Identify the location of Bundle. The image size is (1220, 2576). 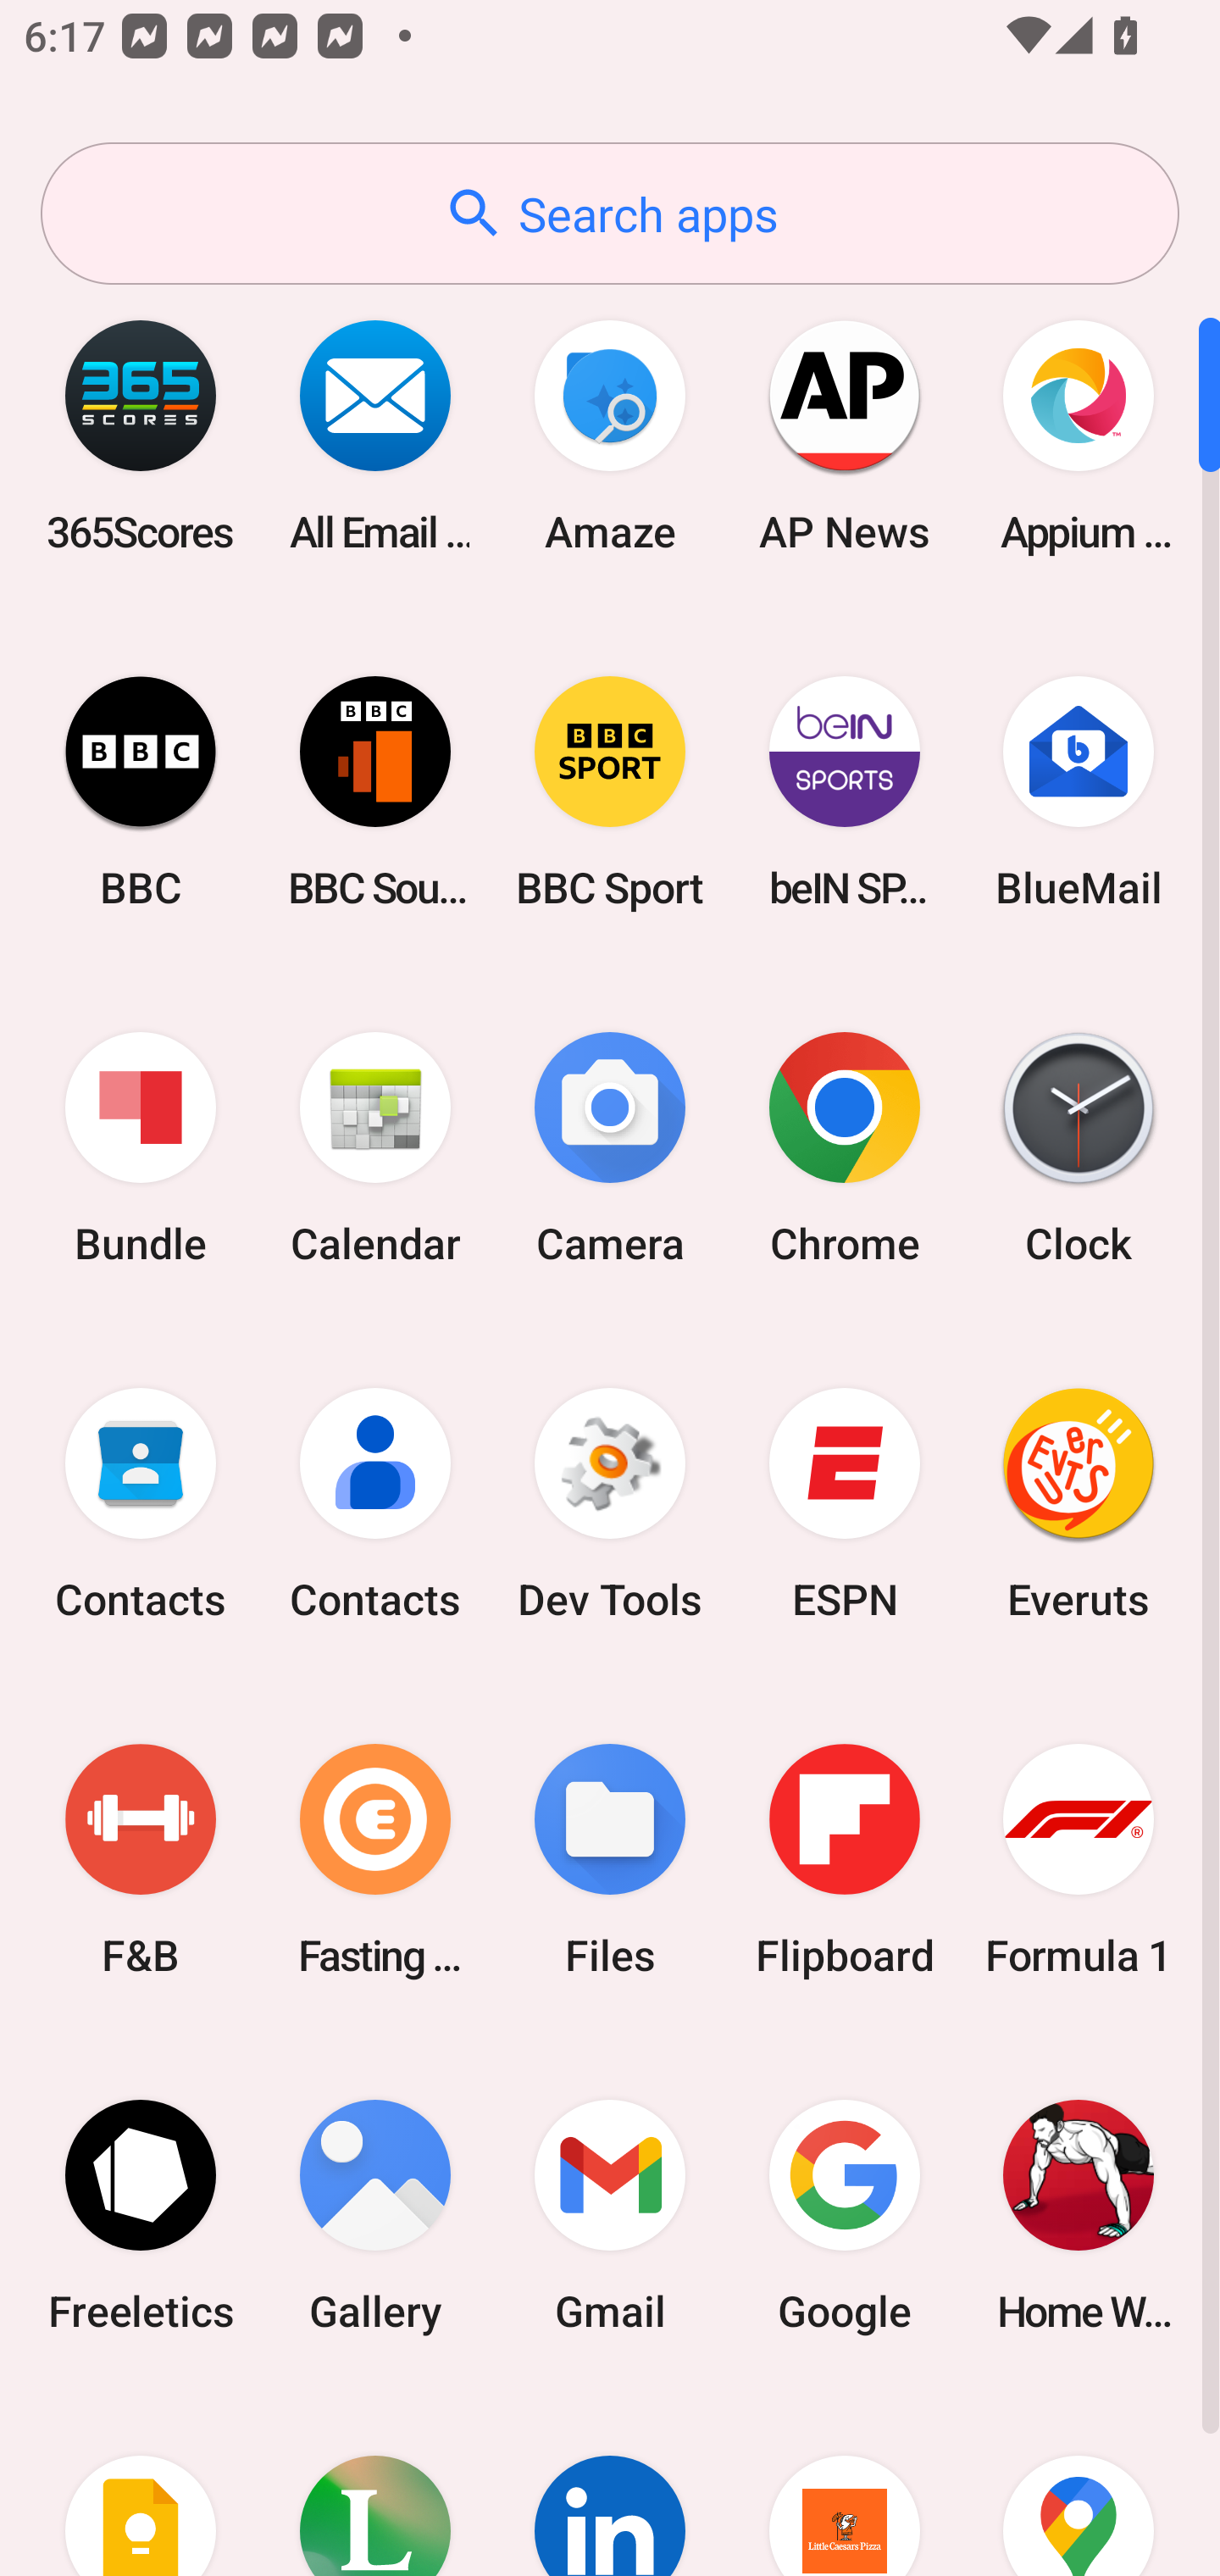
(141, 1149).